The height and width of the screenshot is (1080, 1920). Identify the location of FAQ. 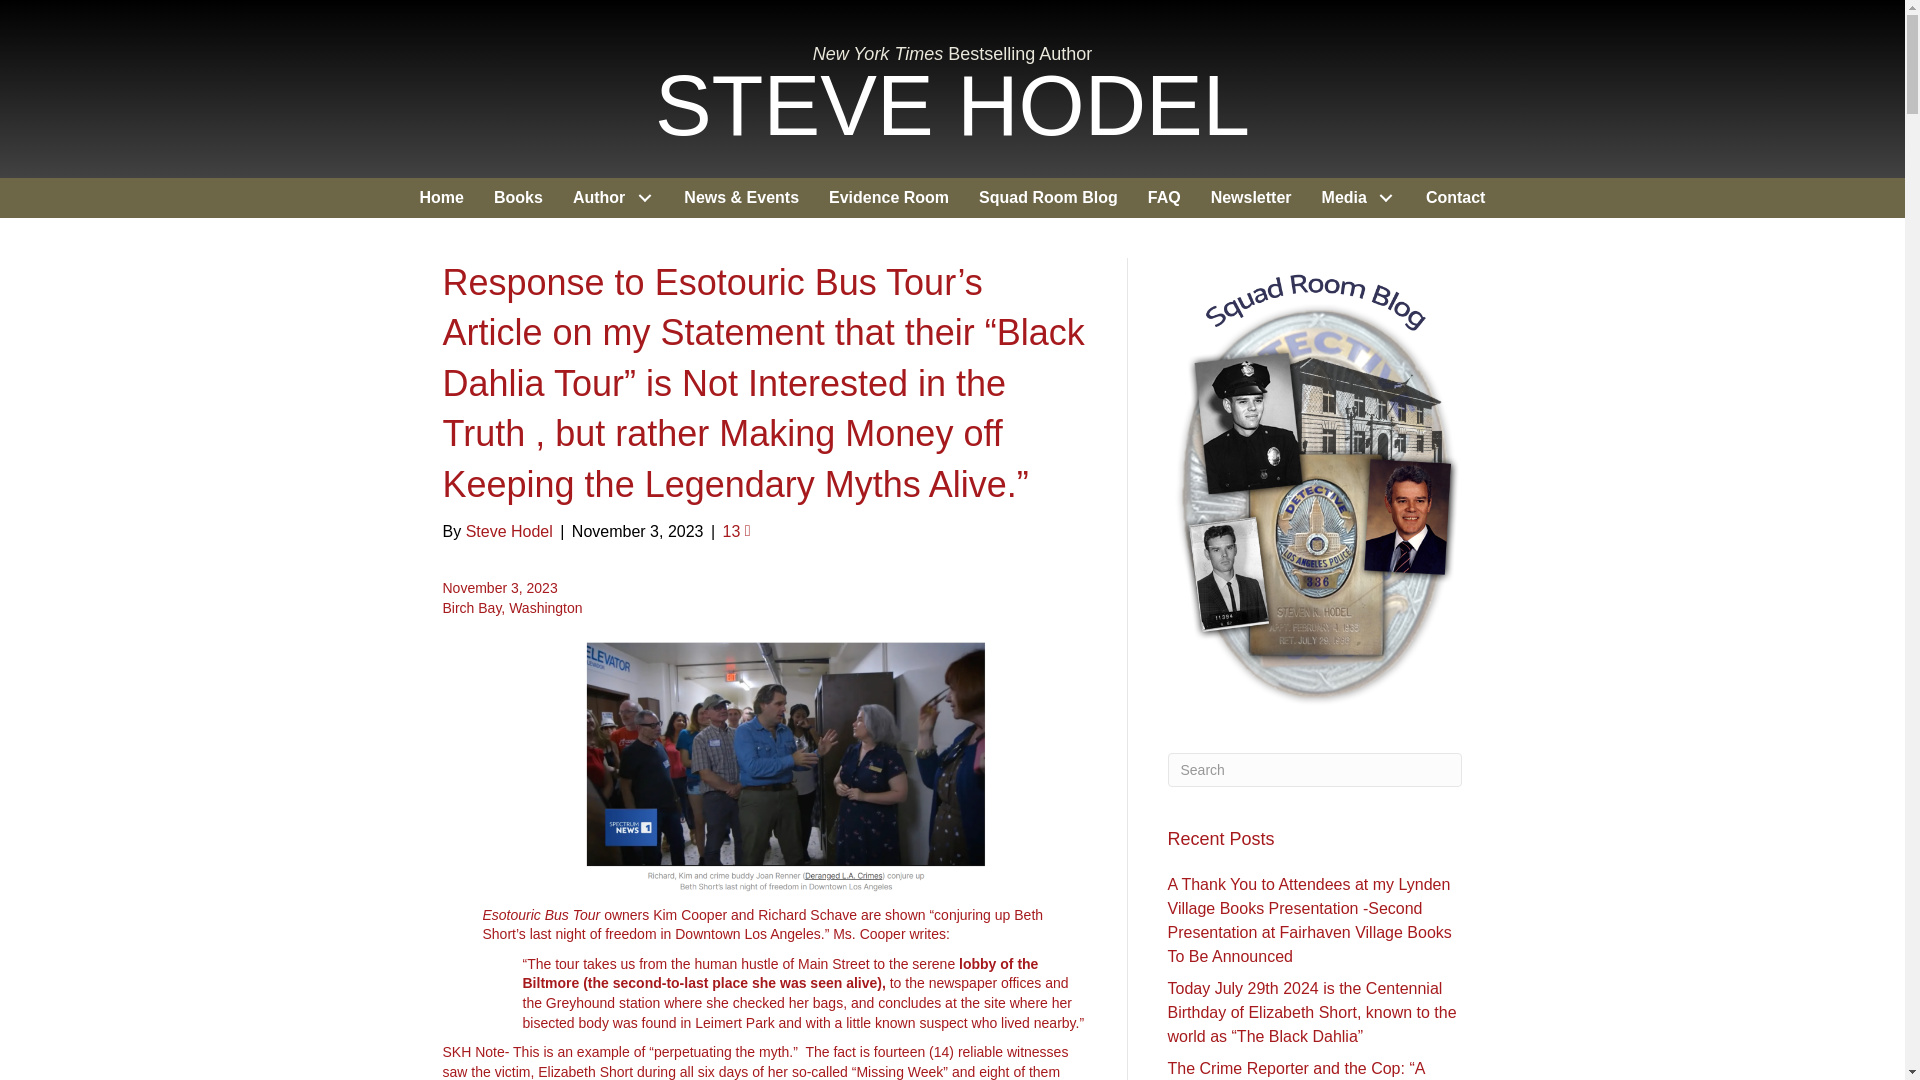
(1164, 198).